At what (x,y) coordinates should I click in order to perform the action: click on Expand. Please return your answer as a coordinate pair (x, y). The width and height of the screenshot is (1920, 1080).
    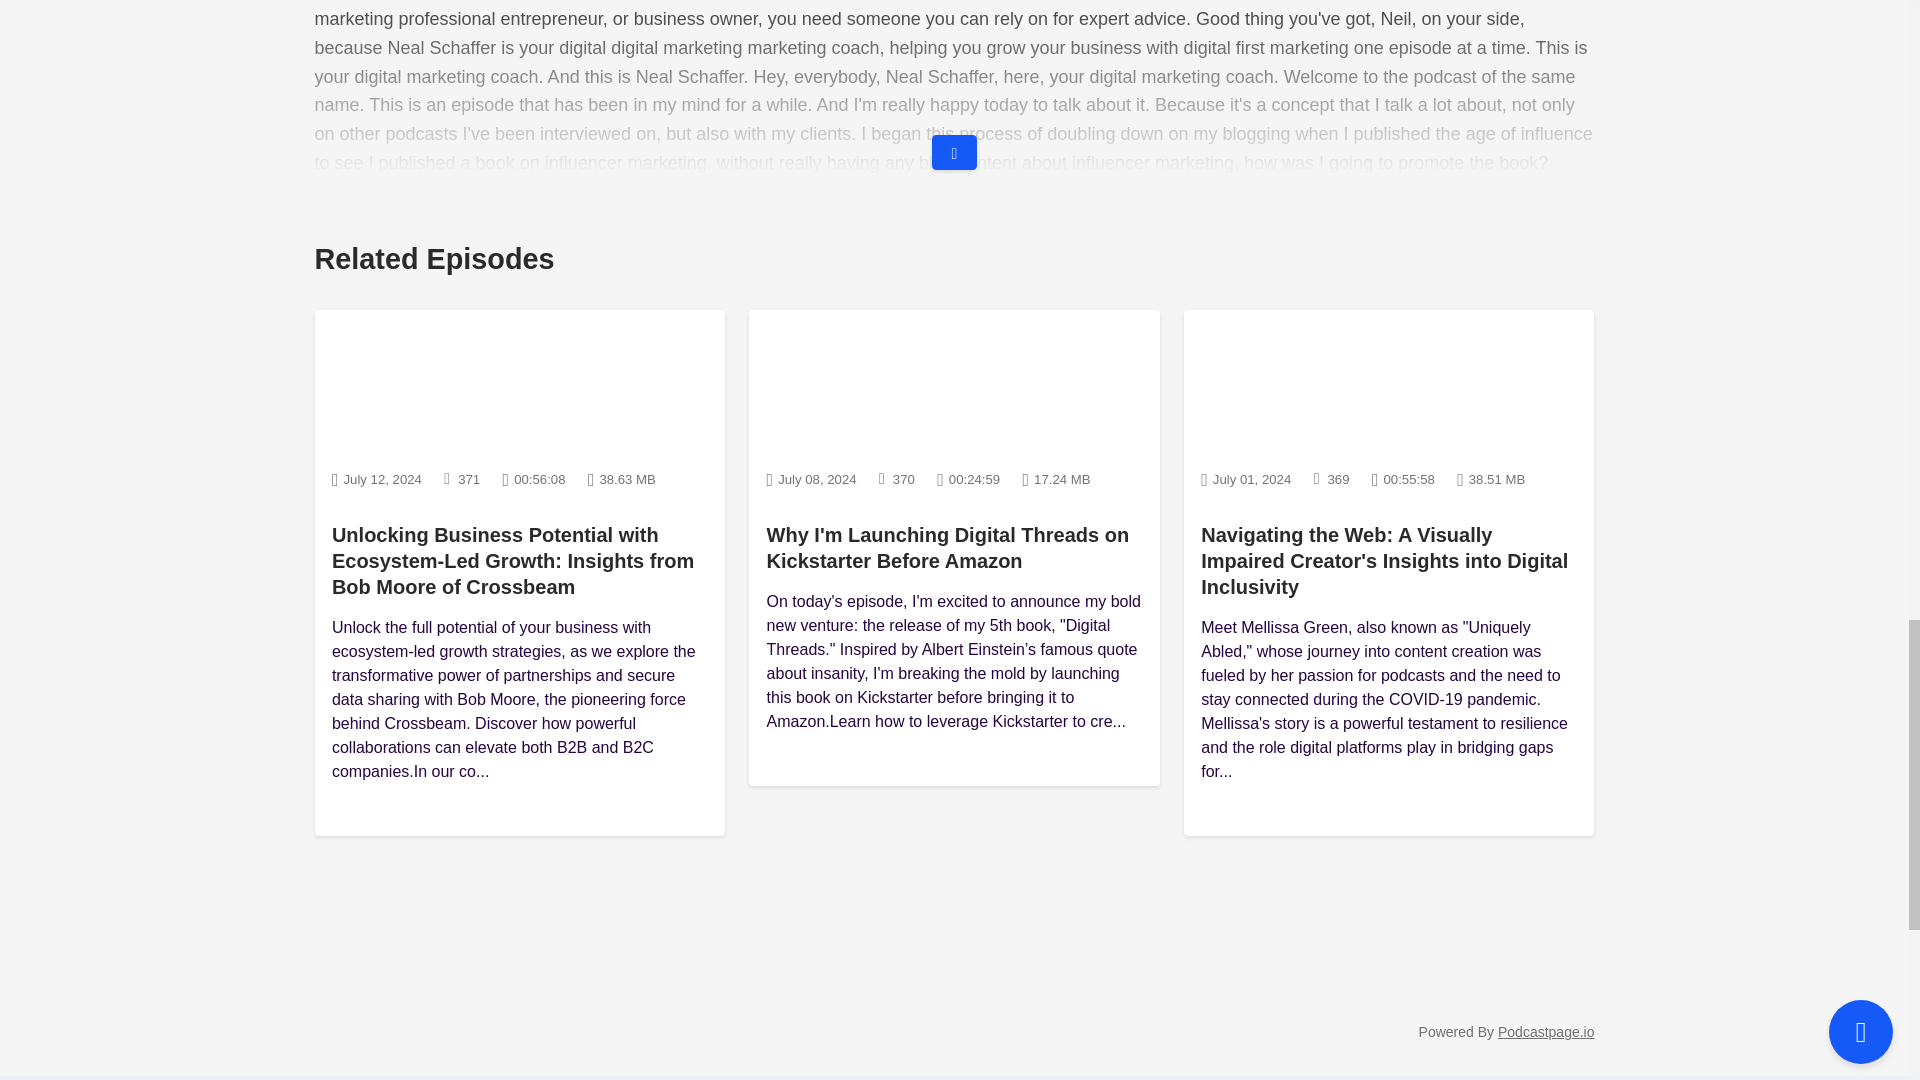
    Looking at the image, I should click on (954, 88).